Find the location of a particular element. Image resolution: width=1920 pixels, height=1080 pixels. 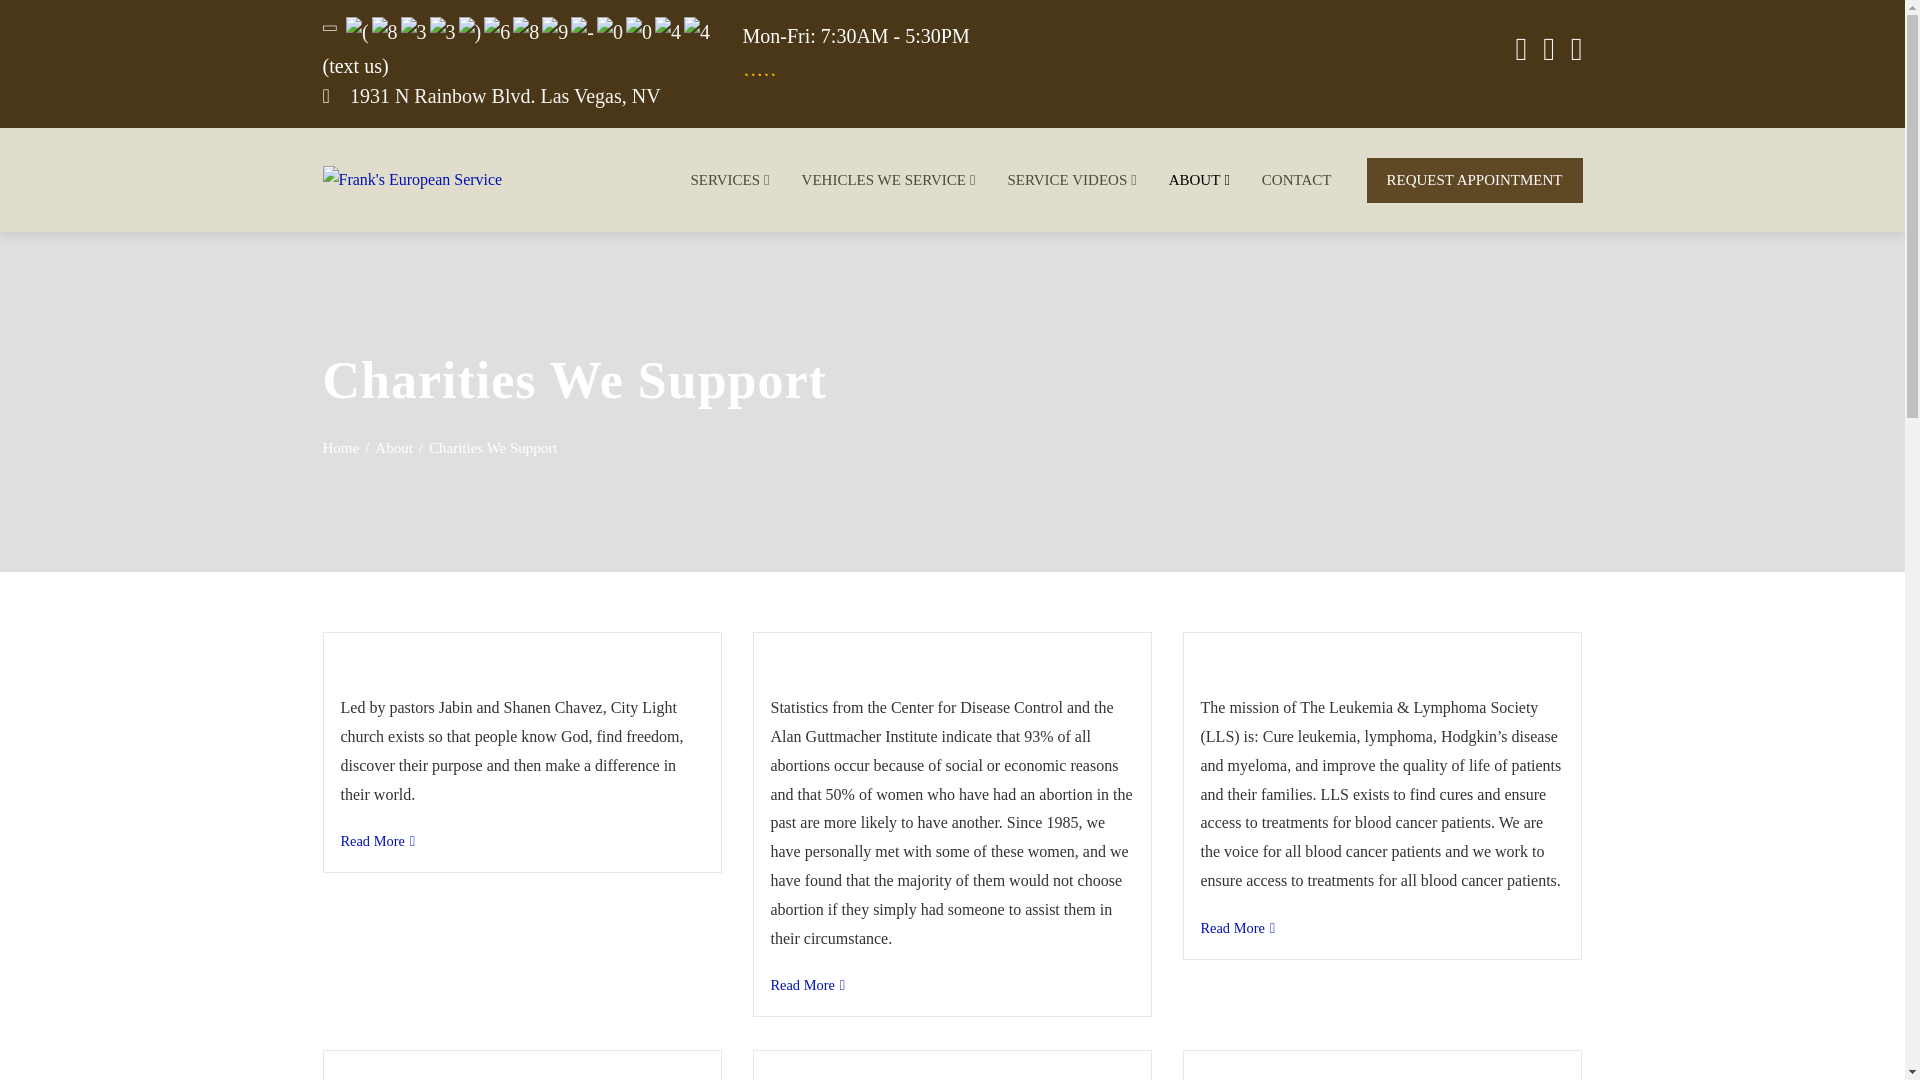

SERVICES is located at coordinates (727, 180).